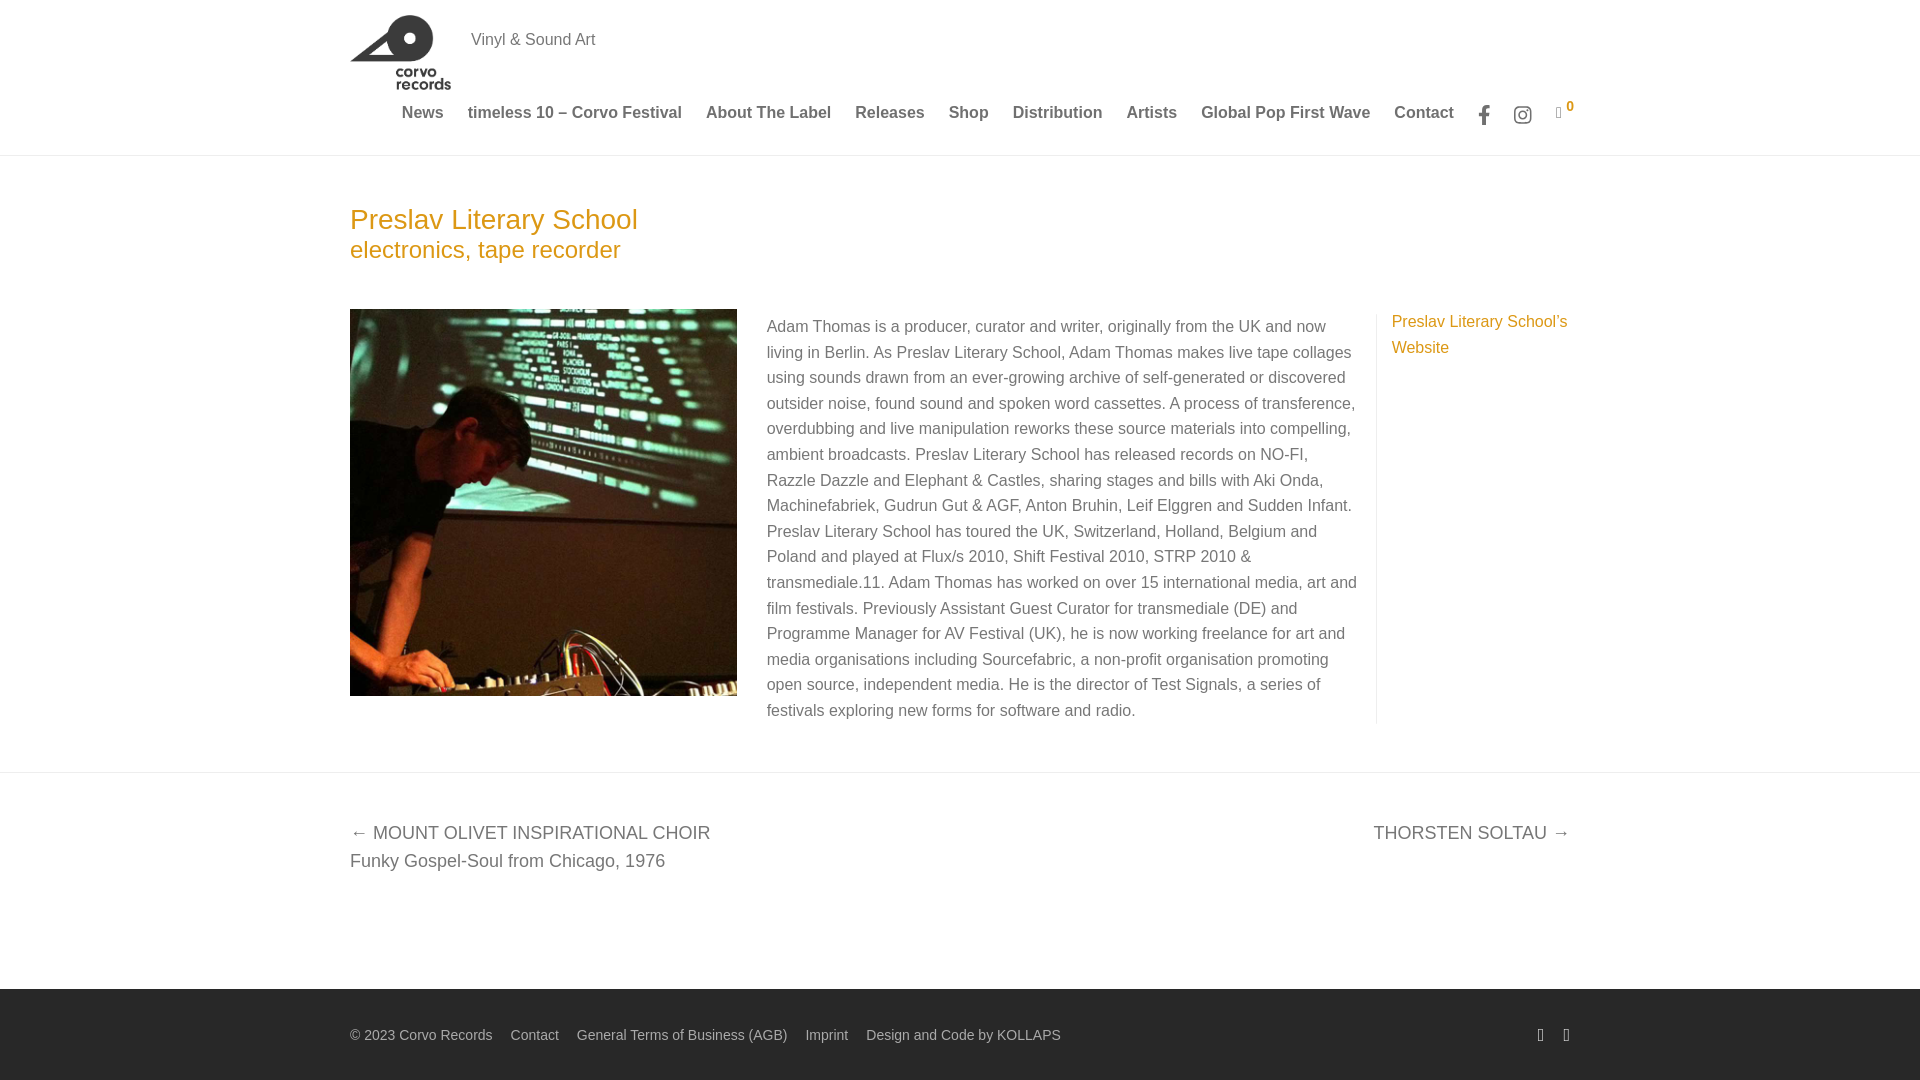  Describe the element at coordinates (963, 1034) in the screenshot. I see `Design and Code by KOLLAPS` at that location.